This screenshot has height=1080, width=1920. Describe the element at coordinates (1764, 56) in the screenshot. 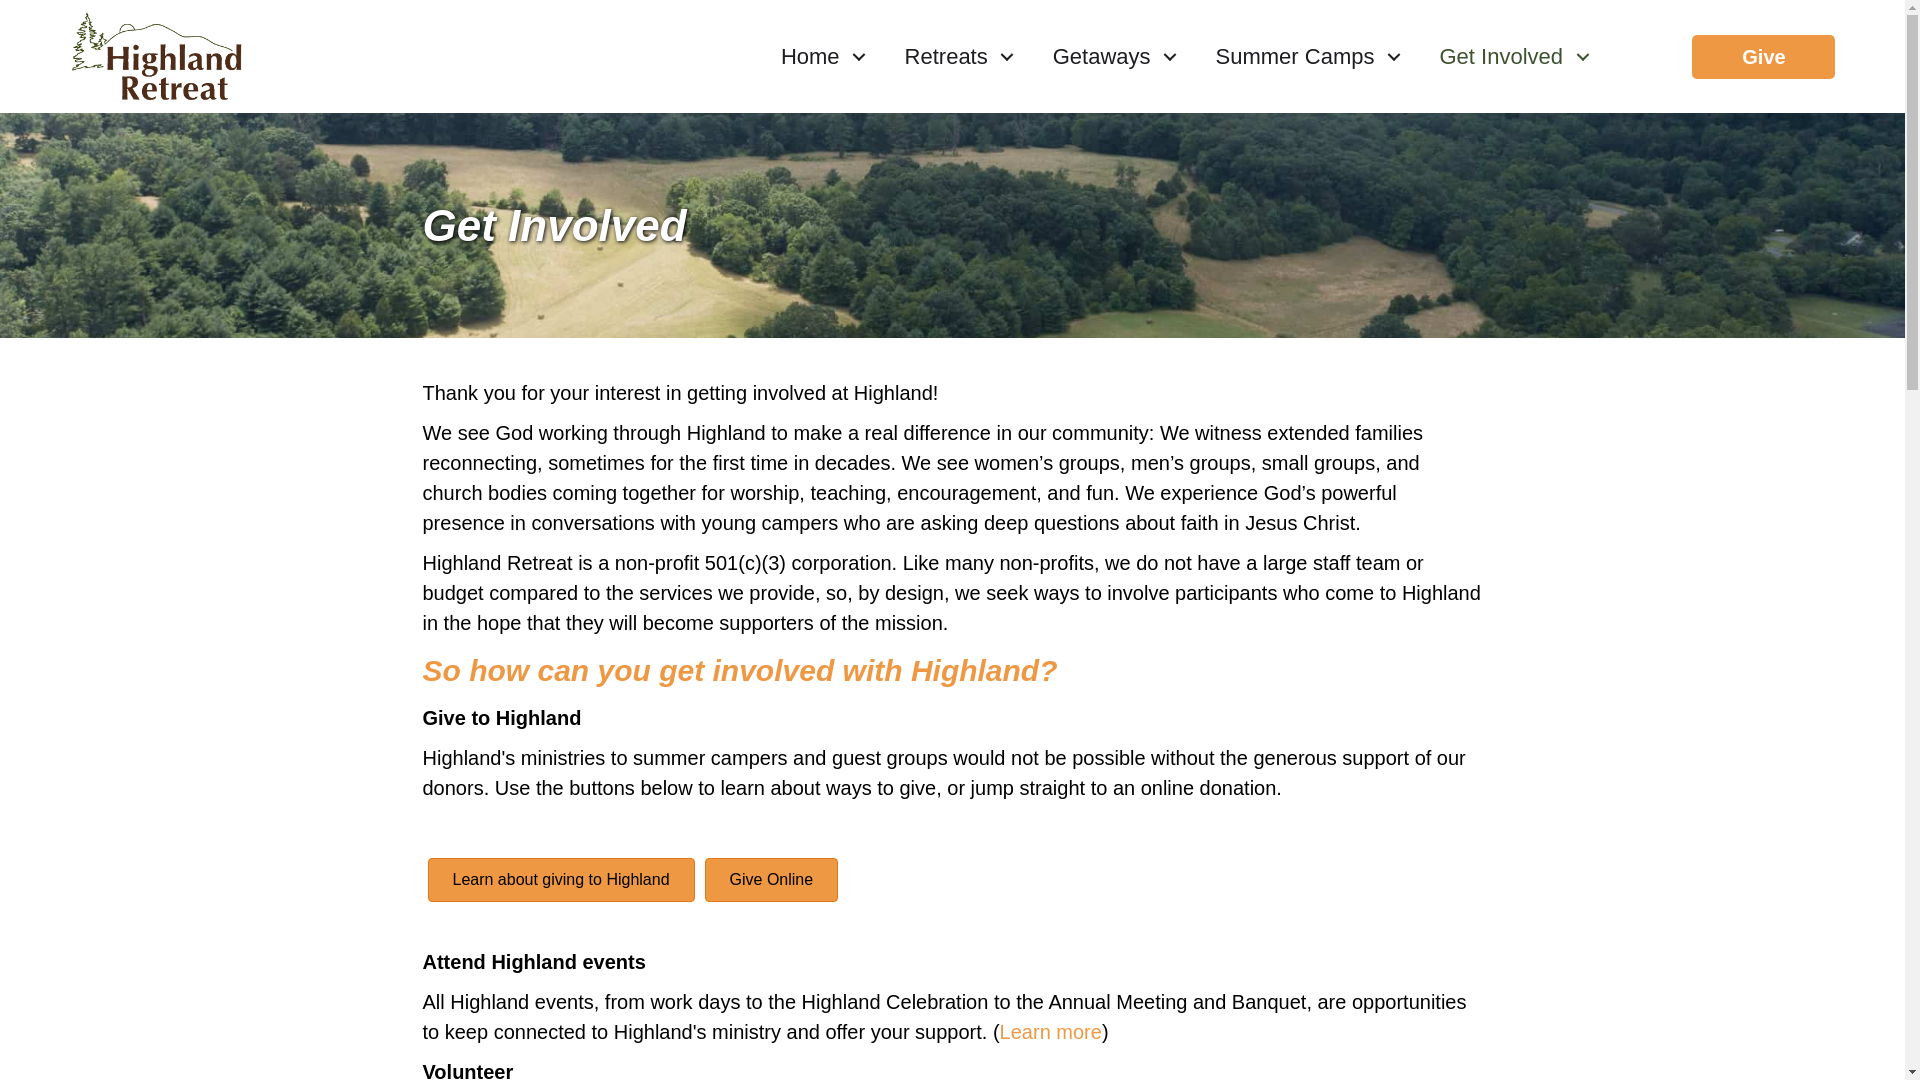

I see `Give` at that location.